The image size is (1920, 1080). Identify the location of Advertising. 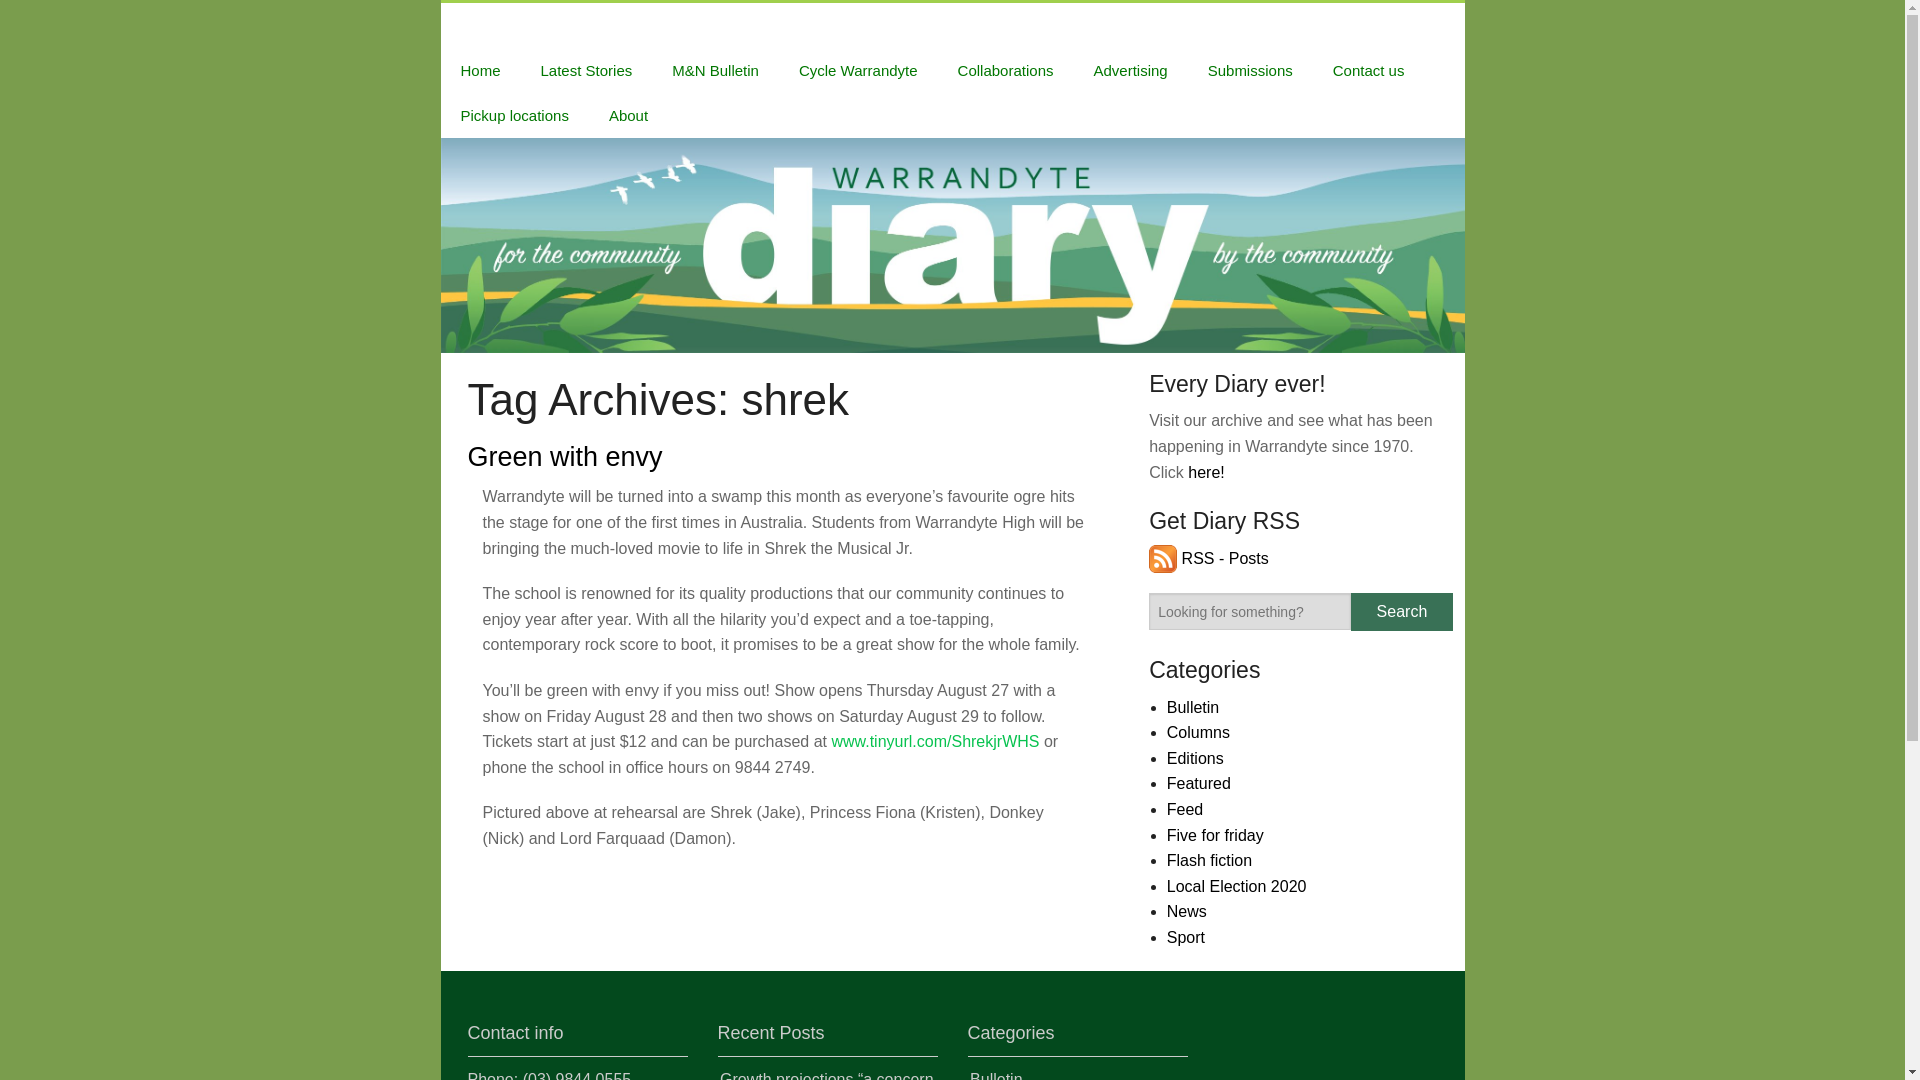
(1130, 70).